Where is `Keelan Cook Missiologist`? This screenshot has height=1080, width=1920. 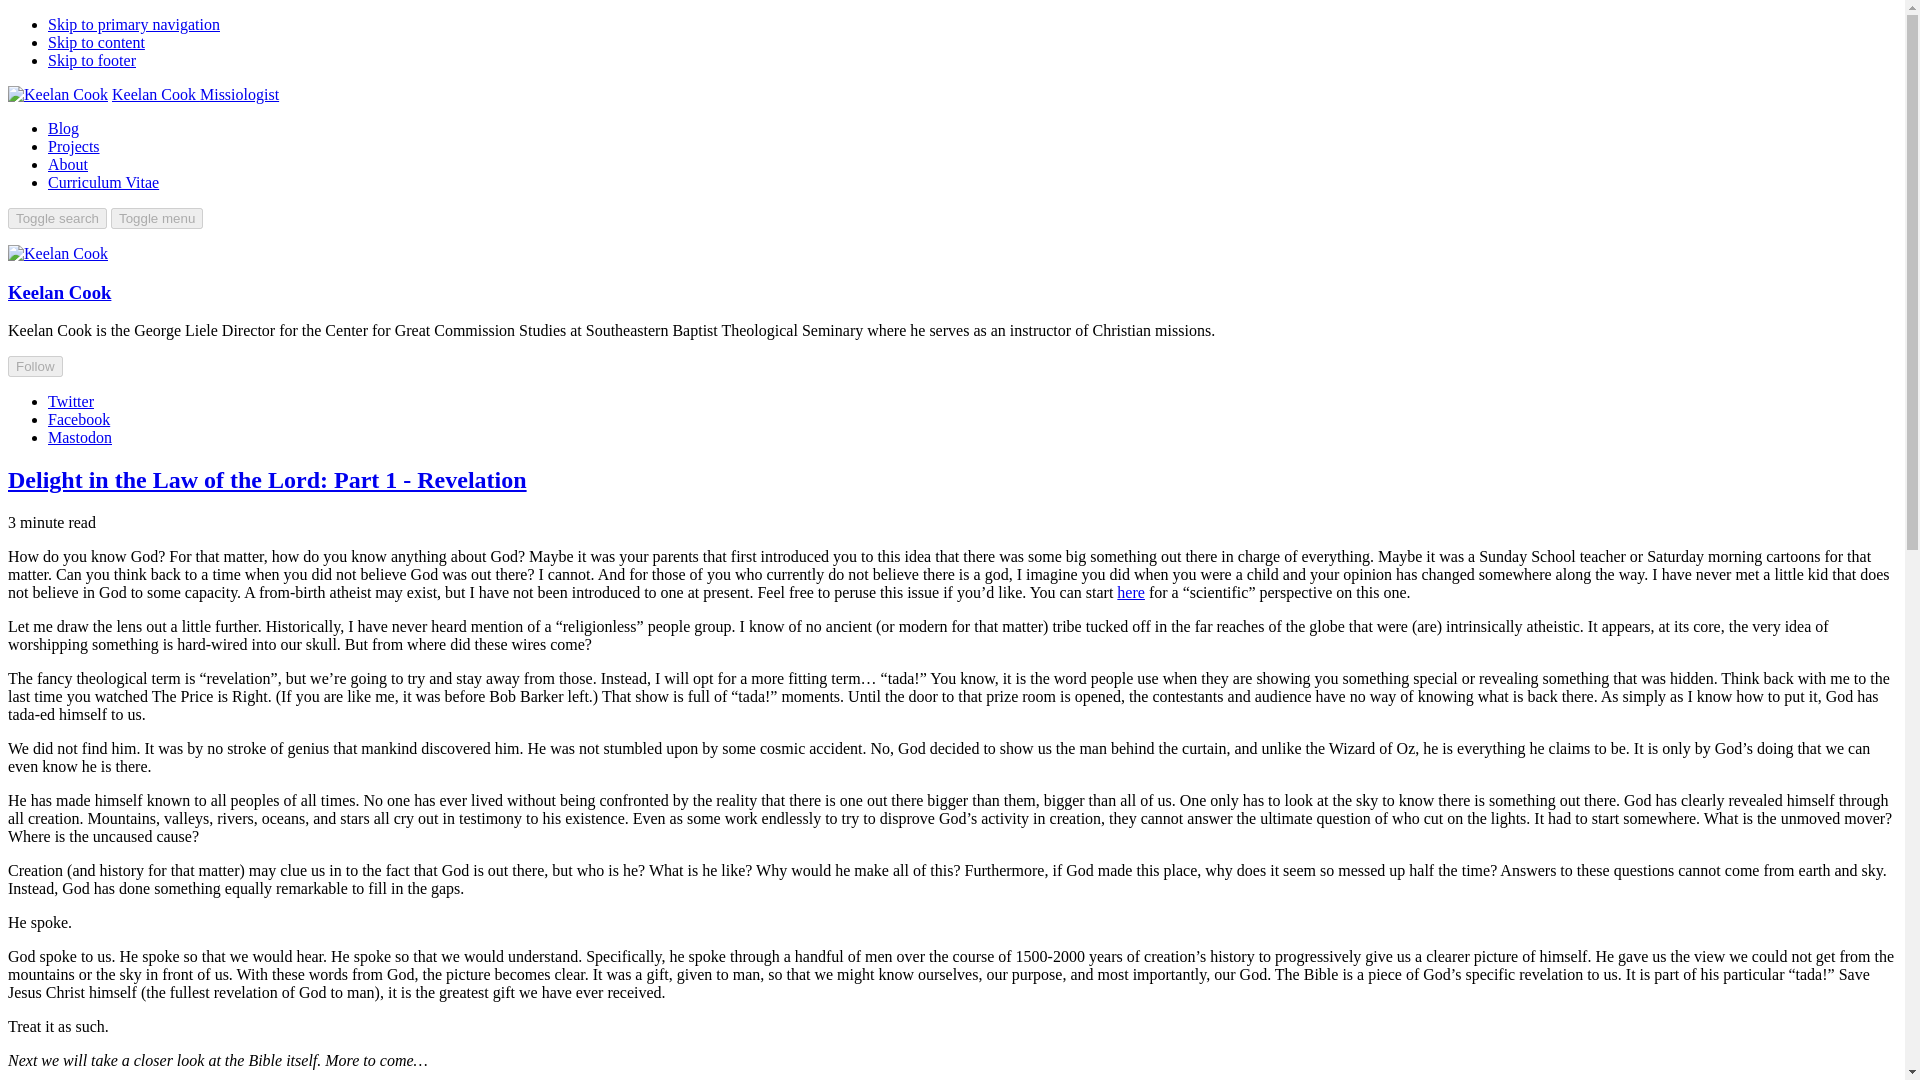 Keelan Cook Missiologist is located at coordinates (194, 94).